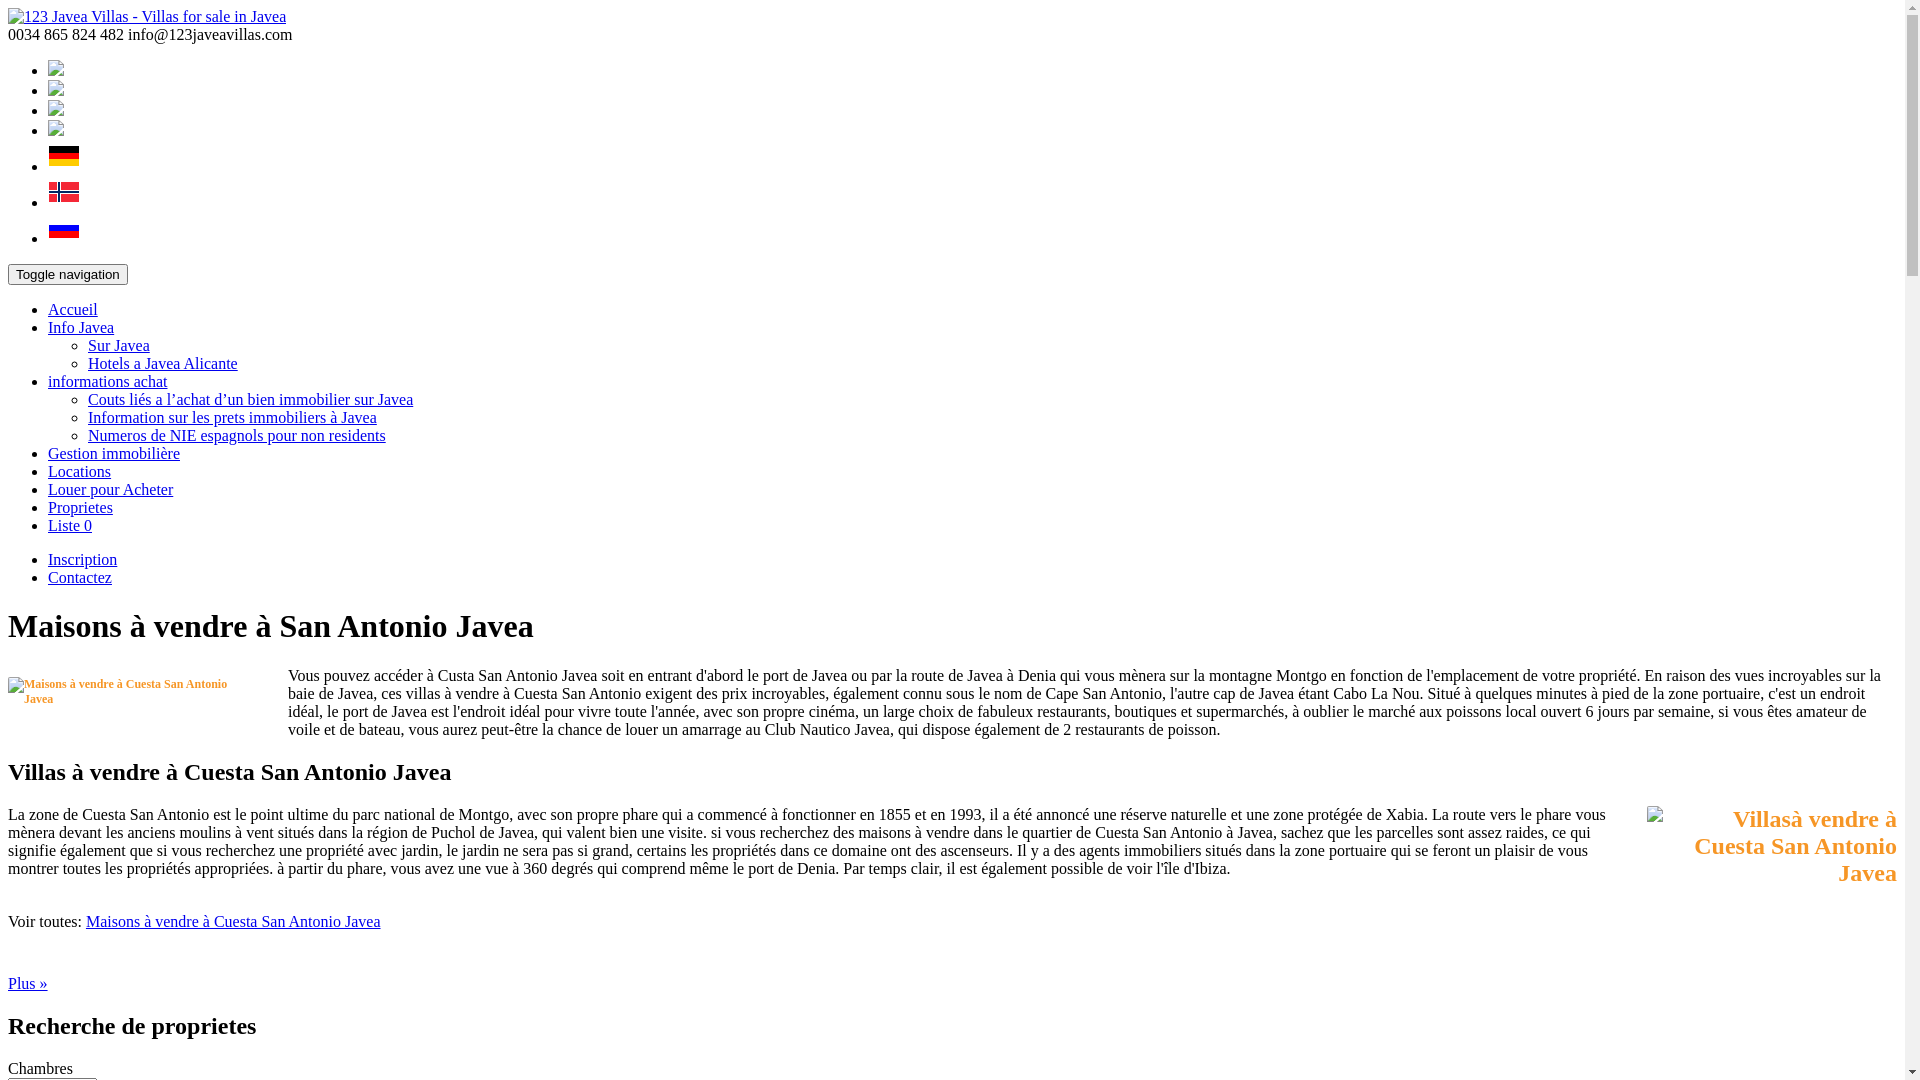 This screenshot has height=1080, width=1920. I want to click on Locations, so click(80, 472).